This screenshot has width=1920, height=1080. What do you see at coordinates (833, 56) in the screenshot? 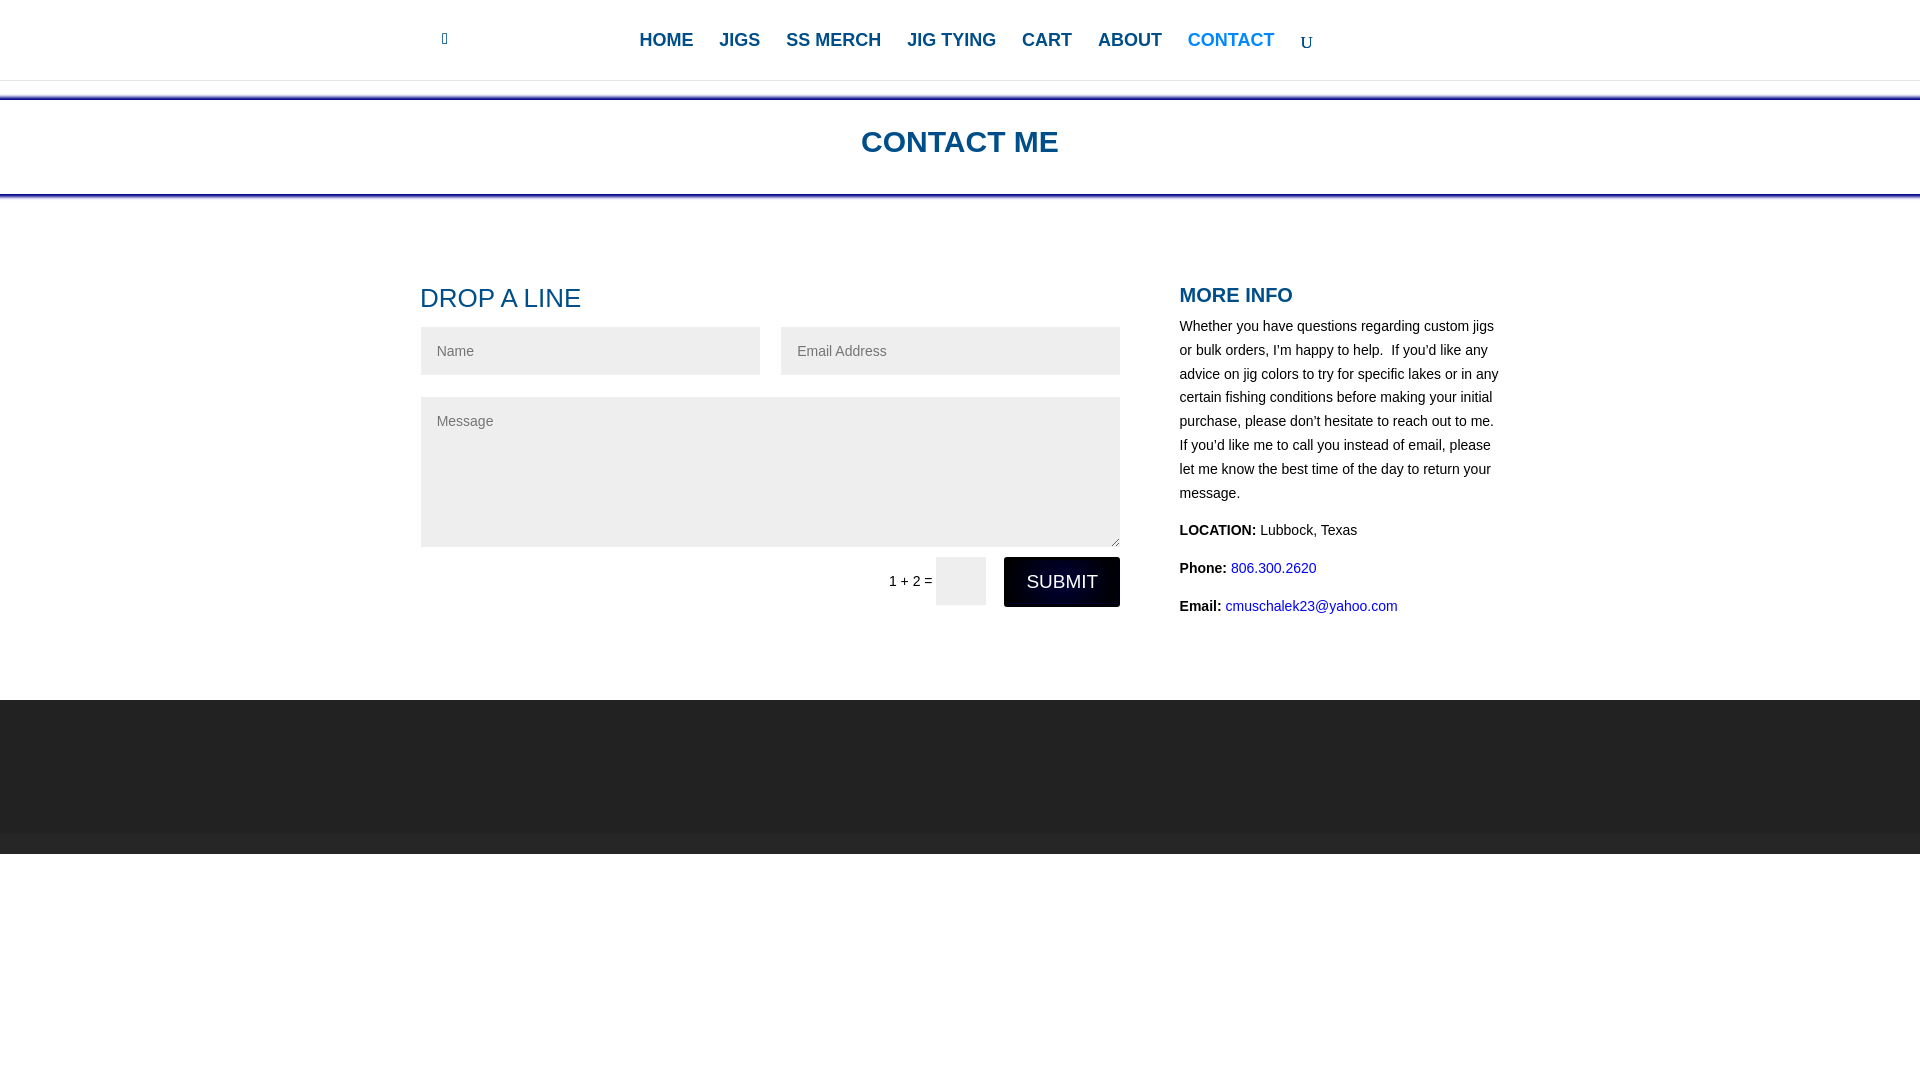
I see `SS MERCH` at bounding box center [833, 56].